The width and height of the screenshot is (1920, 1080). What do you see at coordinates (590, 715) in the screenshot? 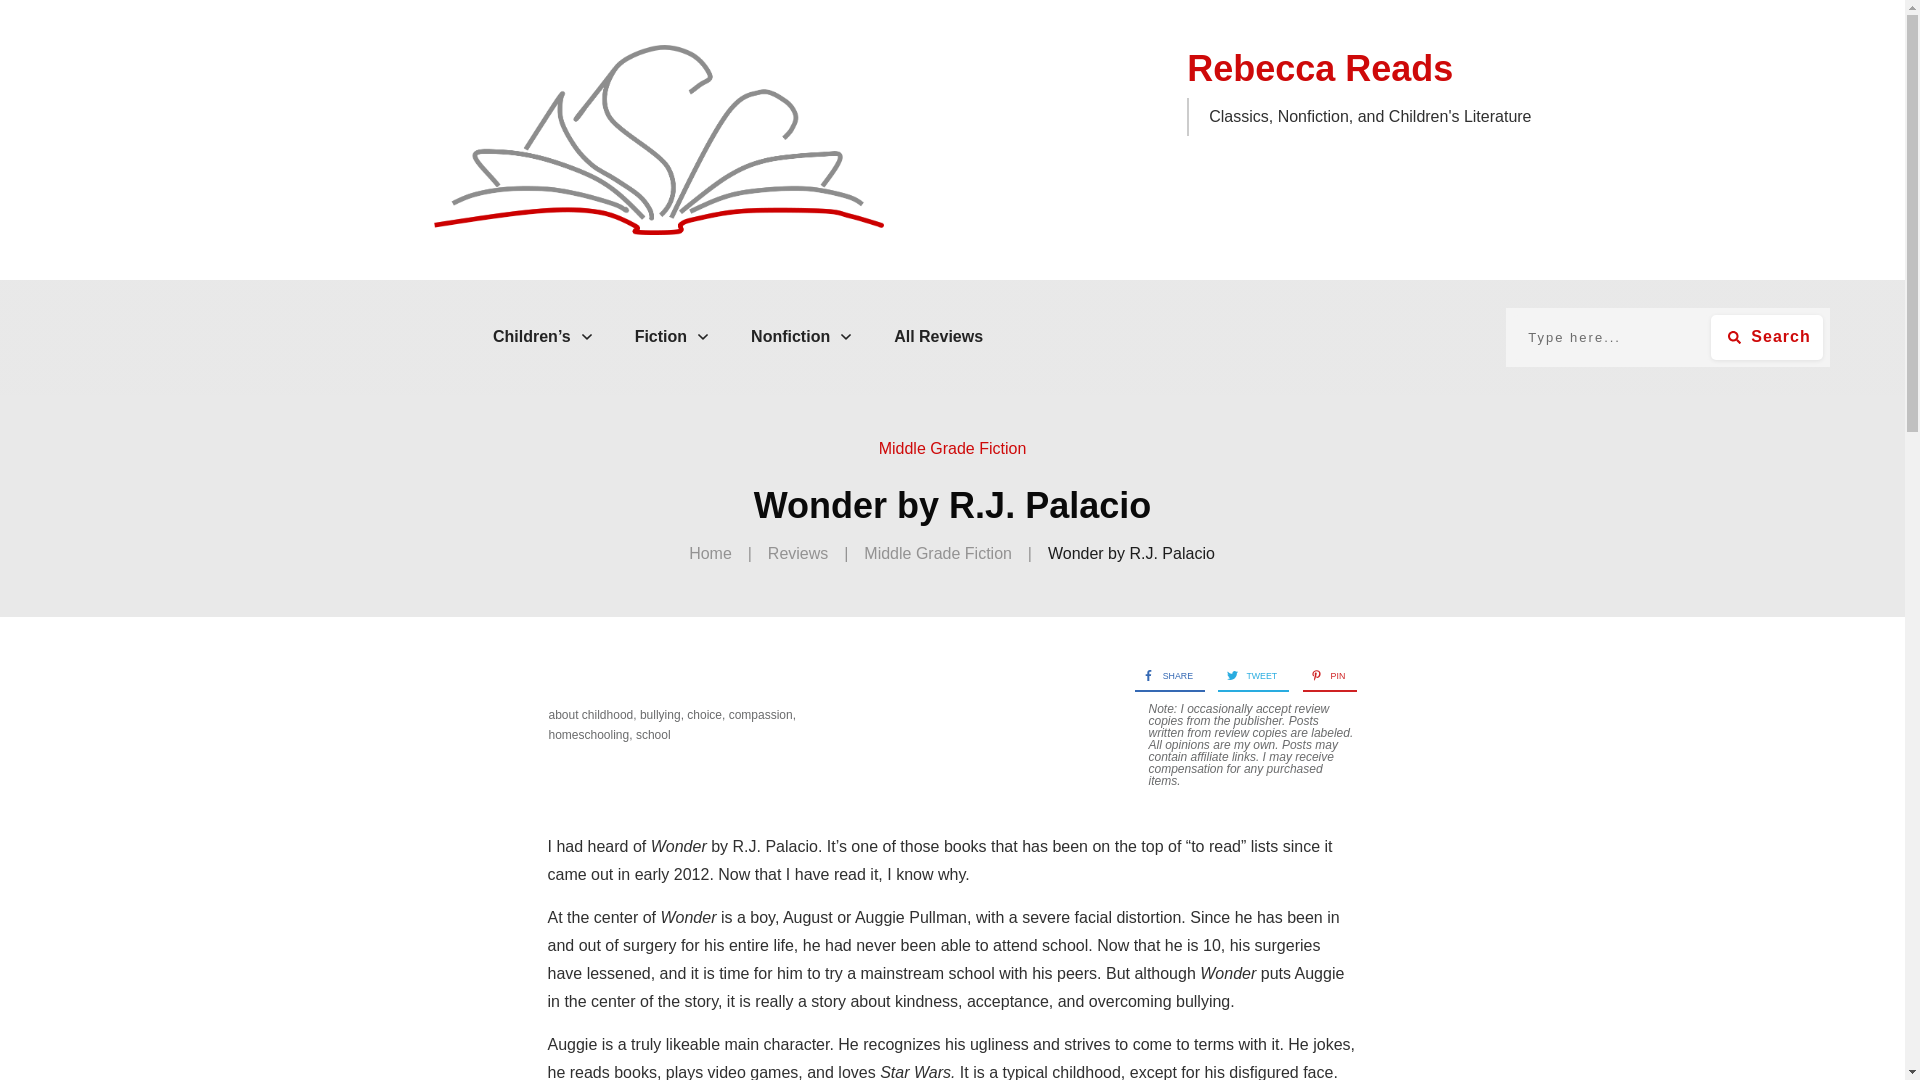
I see `about childhood` at bounding box center [590, 715].